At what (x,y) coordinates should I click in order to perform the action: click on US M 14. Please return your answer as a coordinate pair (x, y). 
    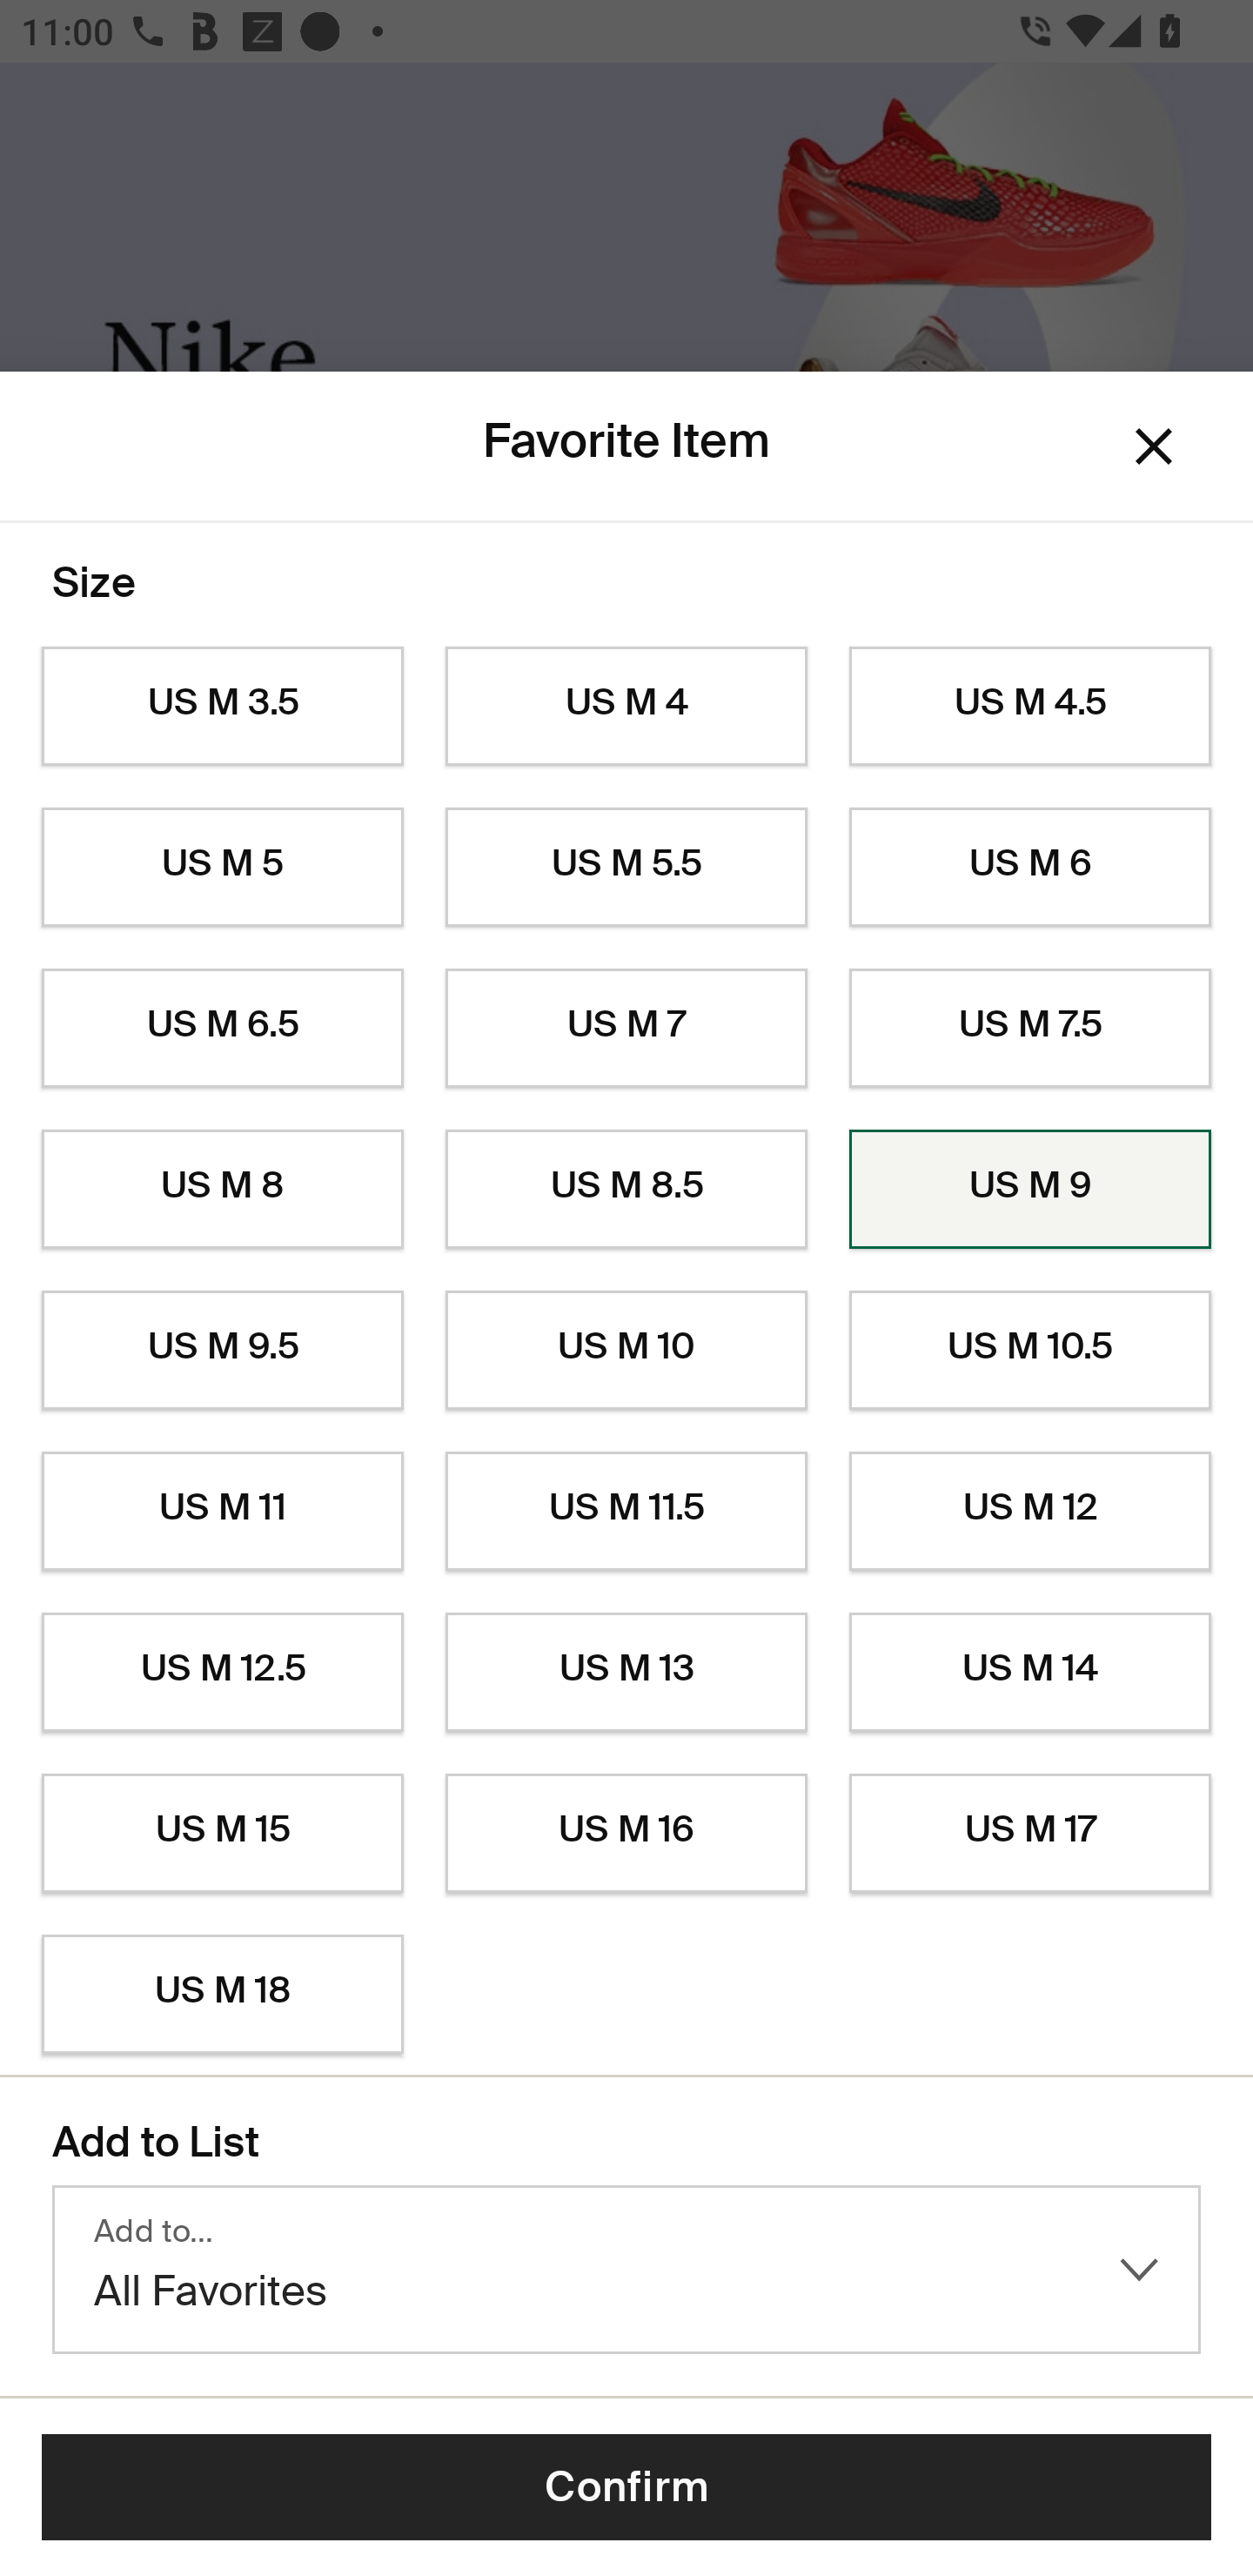
    Looking at the image, I should click on (1030, 1673).